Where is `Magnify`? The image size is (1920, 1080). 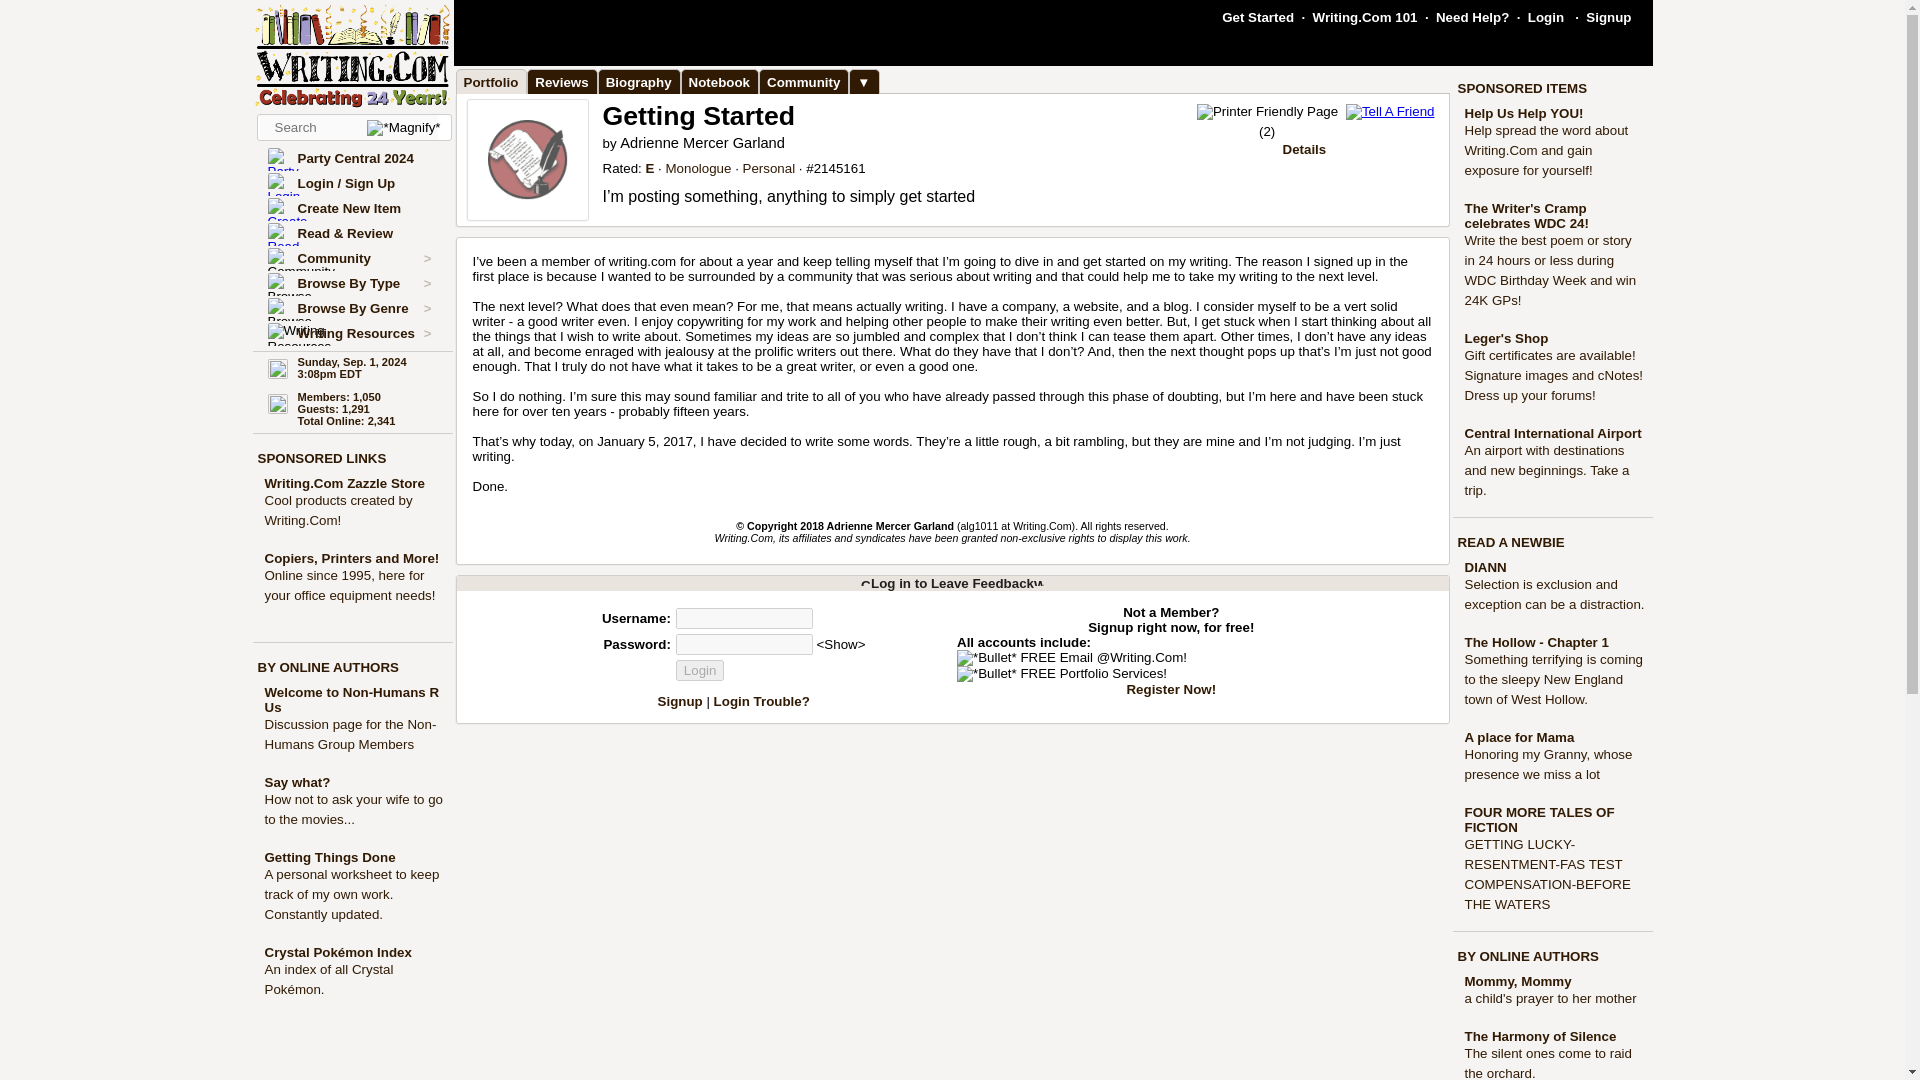
Magnify is located at coordinates (402, 128).